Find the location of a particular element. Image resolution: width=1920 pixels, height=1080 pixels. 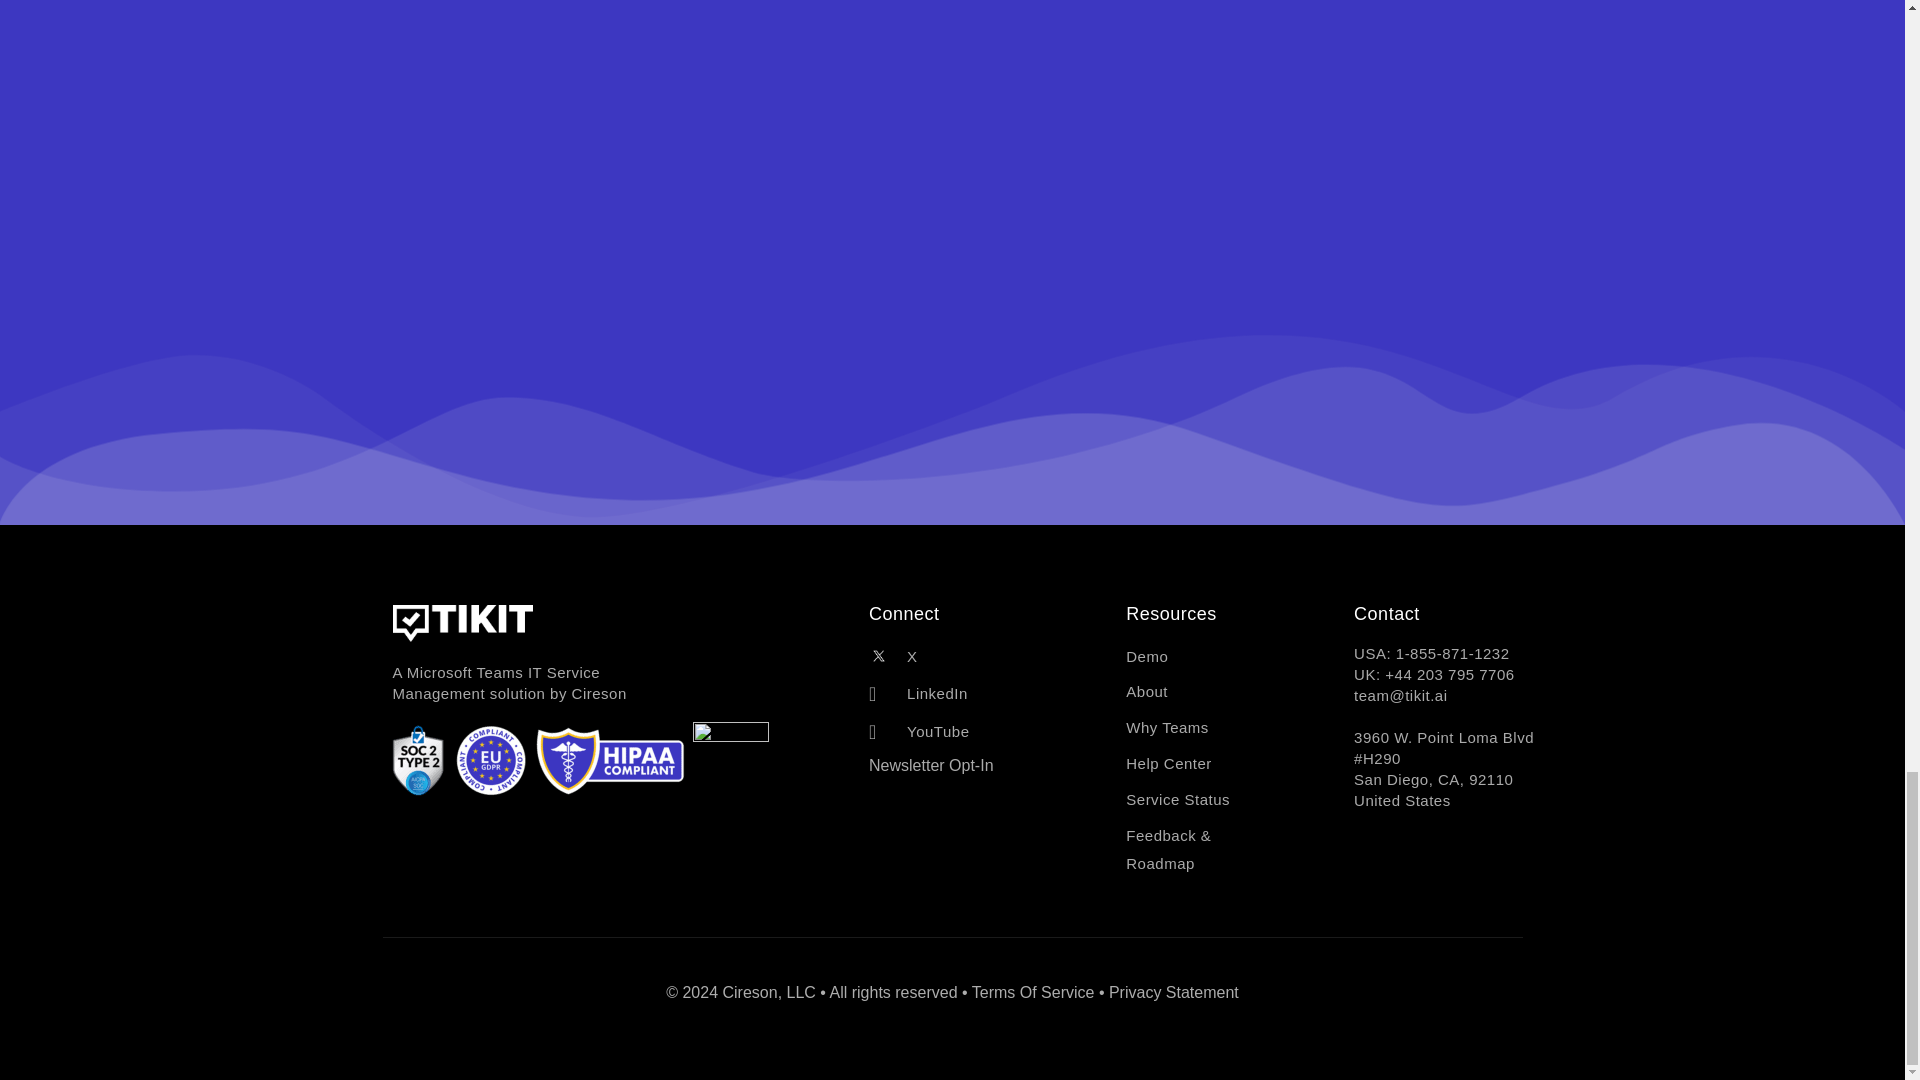

X is located at coordinates (970, 656).